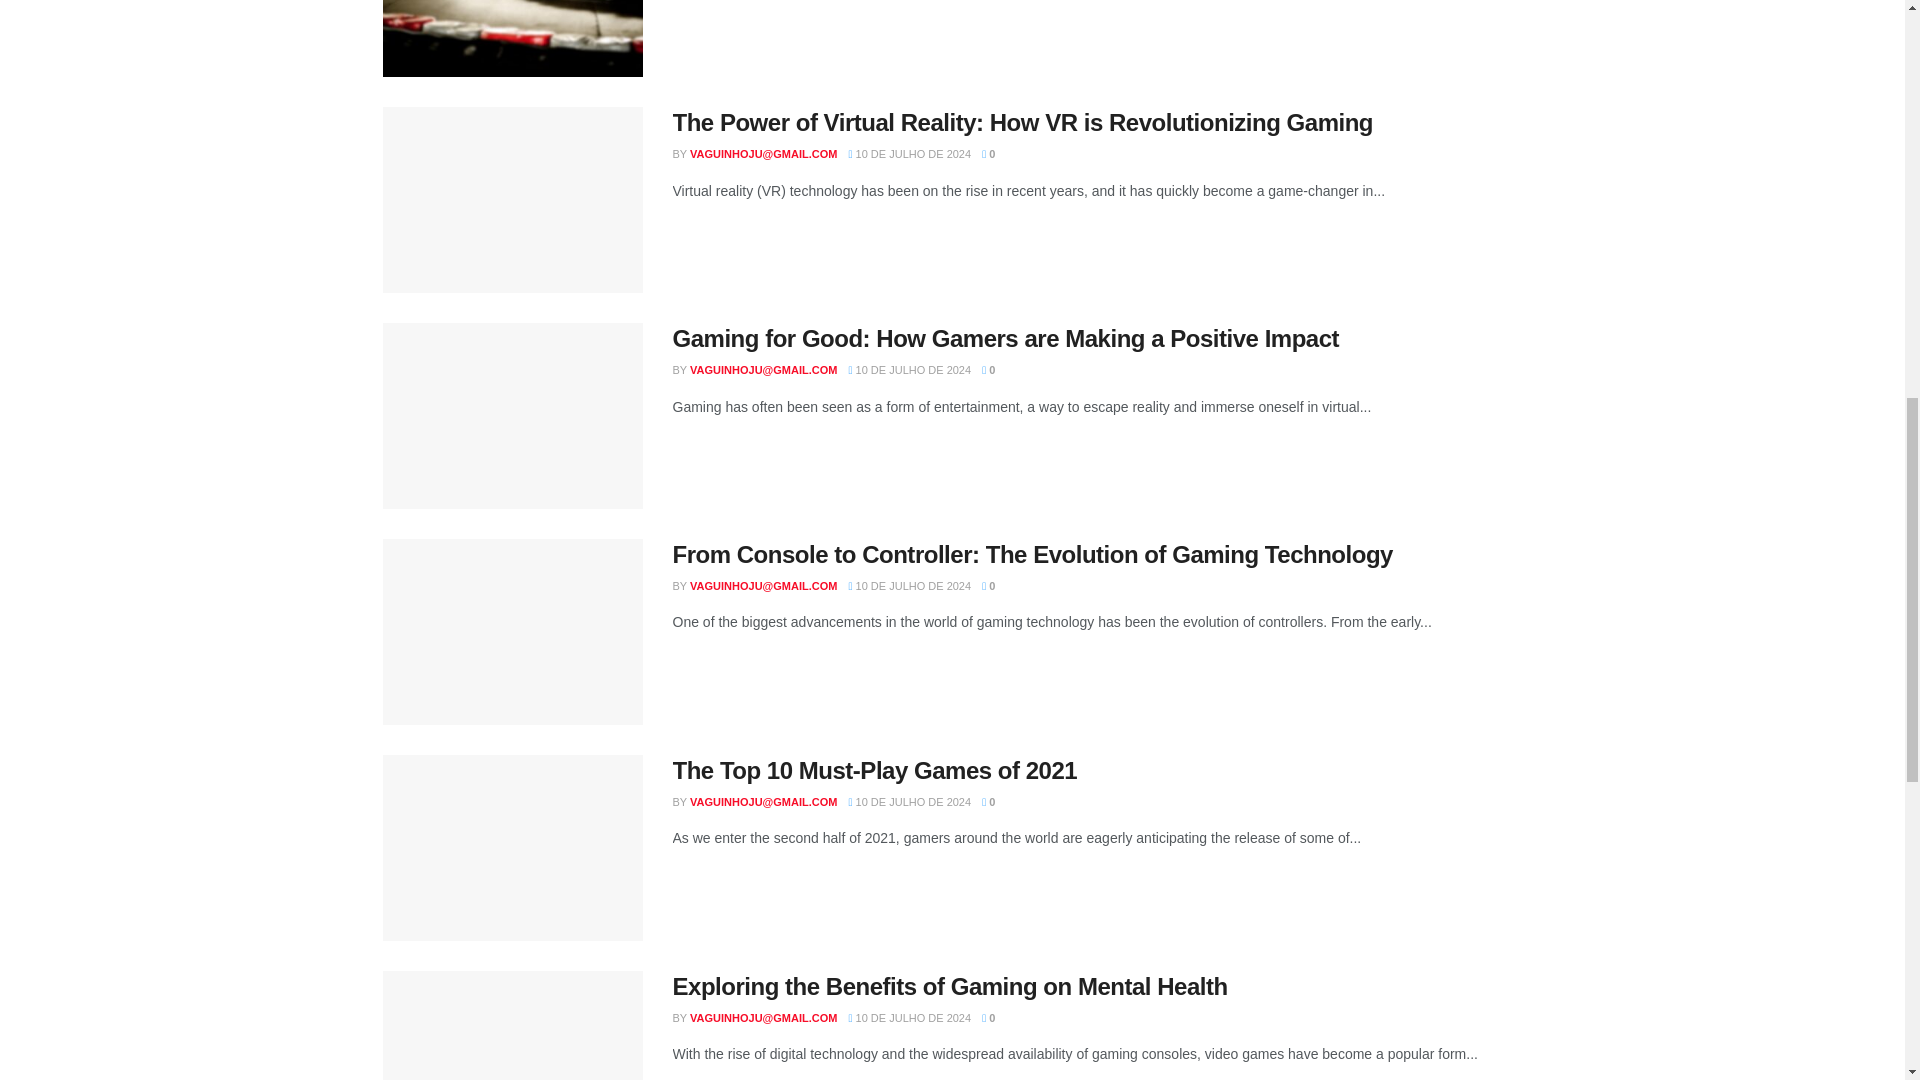  I want to click on 10 DE JULHO DE 2024, so click(910, 369).